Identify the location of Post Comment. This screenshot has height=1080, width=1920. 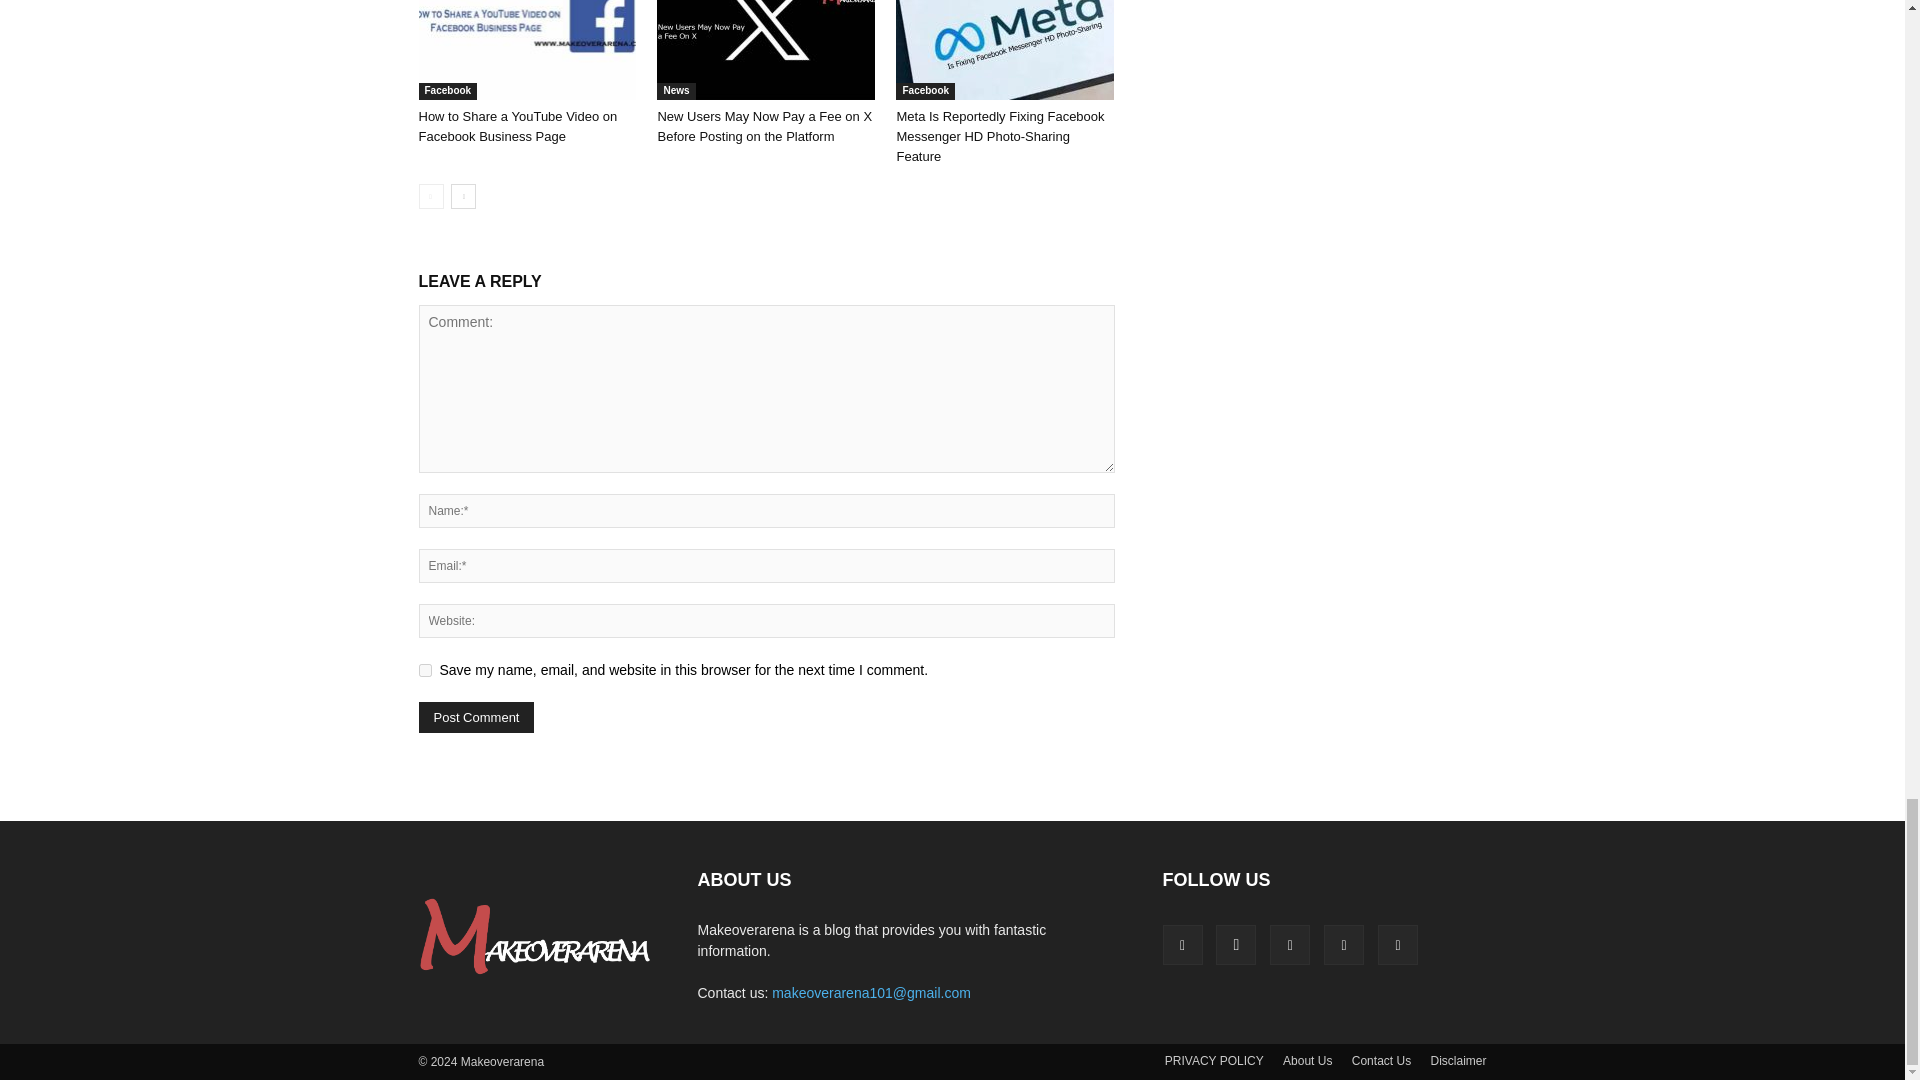
(476, 718).